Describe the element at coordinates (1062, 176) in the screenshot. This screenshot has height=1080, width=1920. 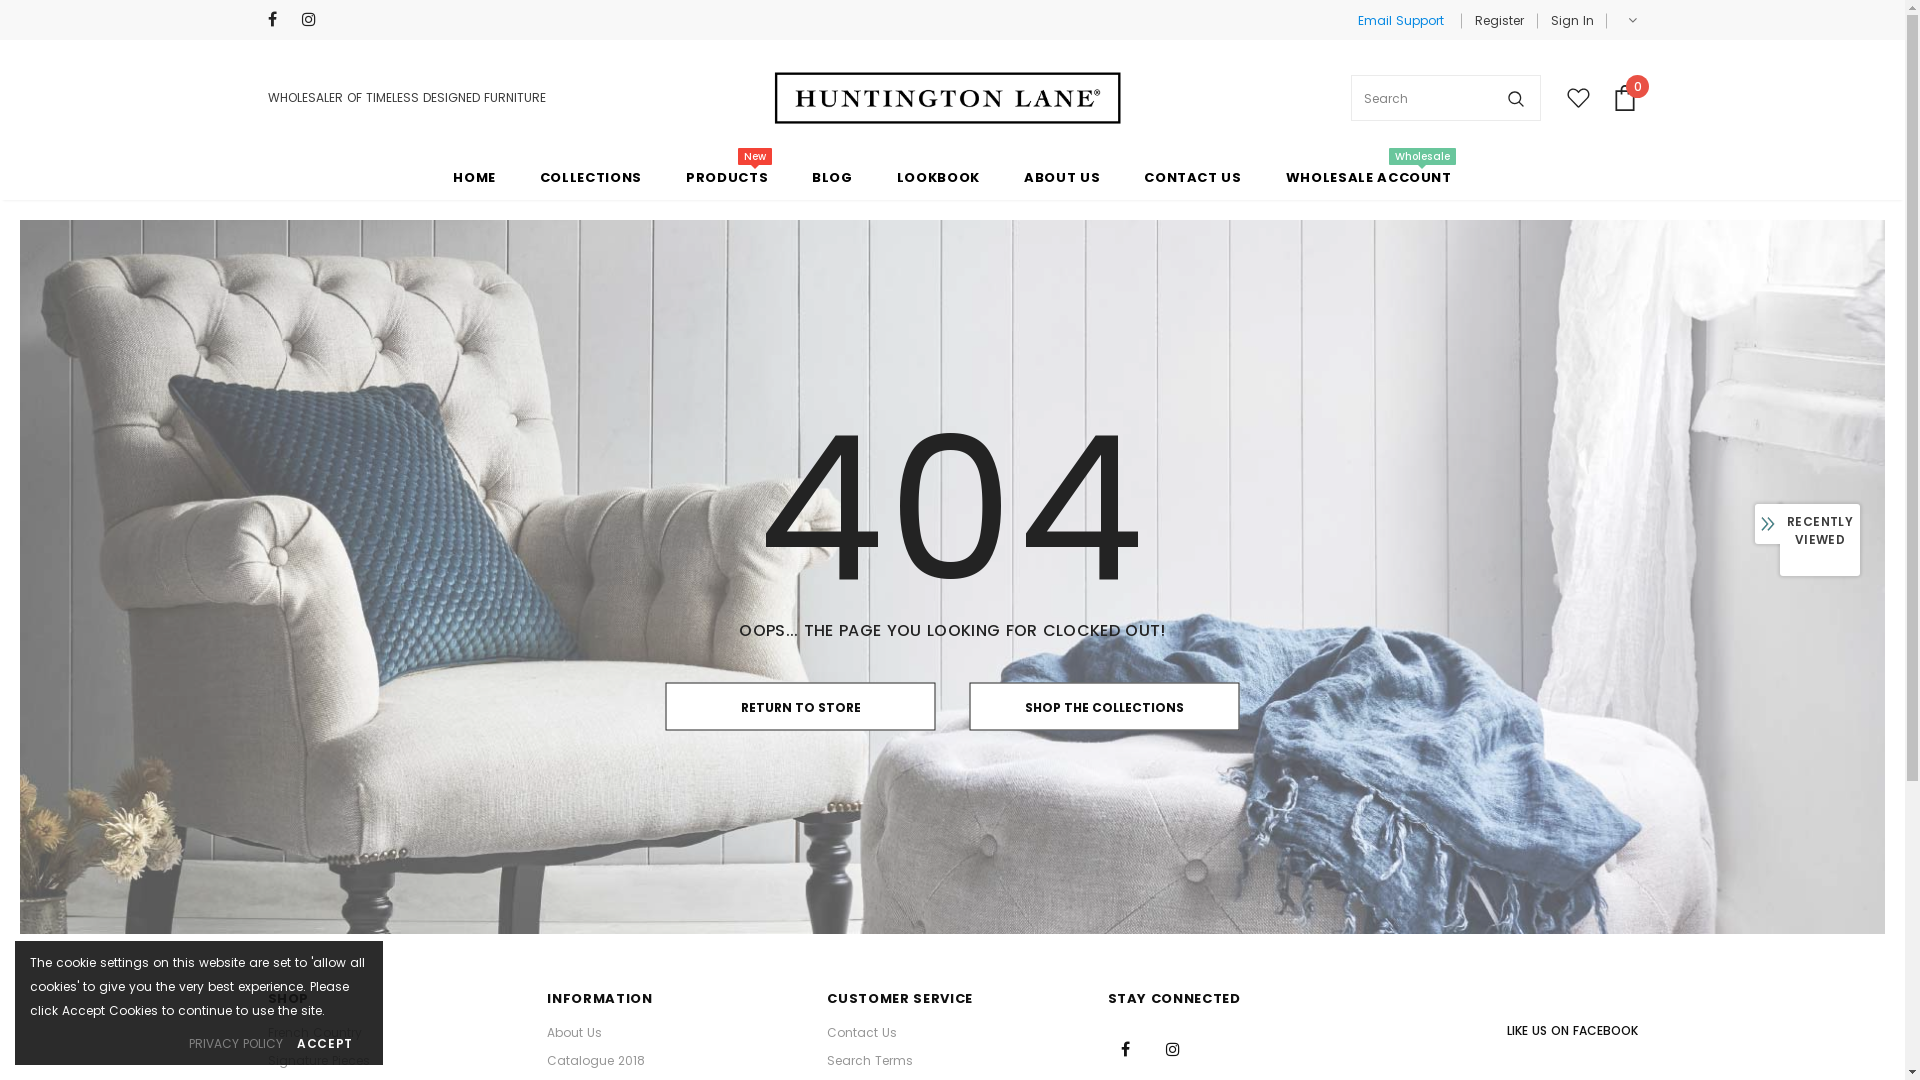
I see `ABOUT US` at that location.